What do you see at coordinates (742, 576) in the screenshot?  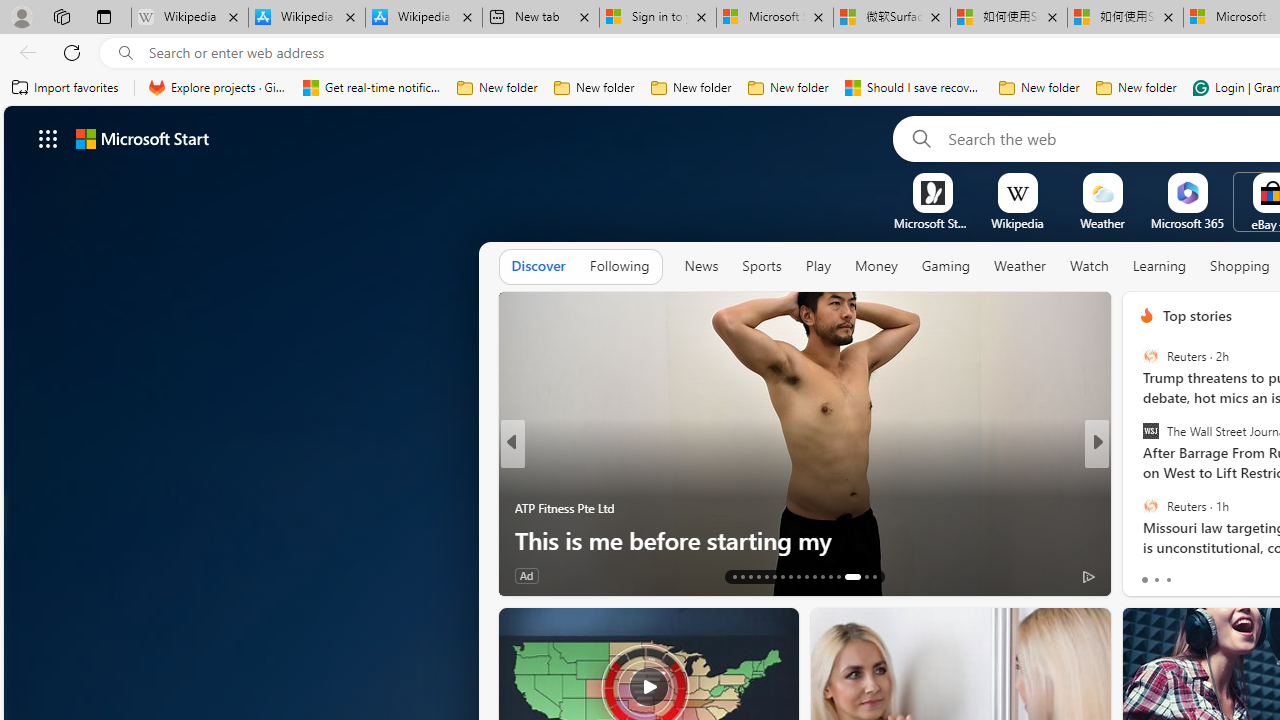 I see `AutomationID: tab-14` at bounding box center [742, 576].